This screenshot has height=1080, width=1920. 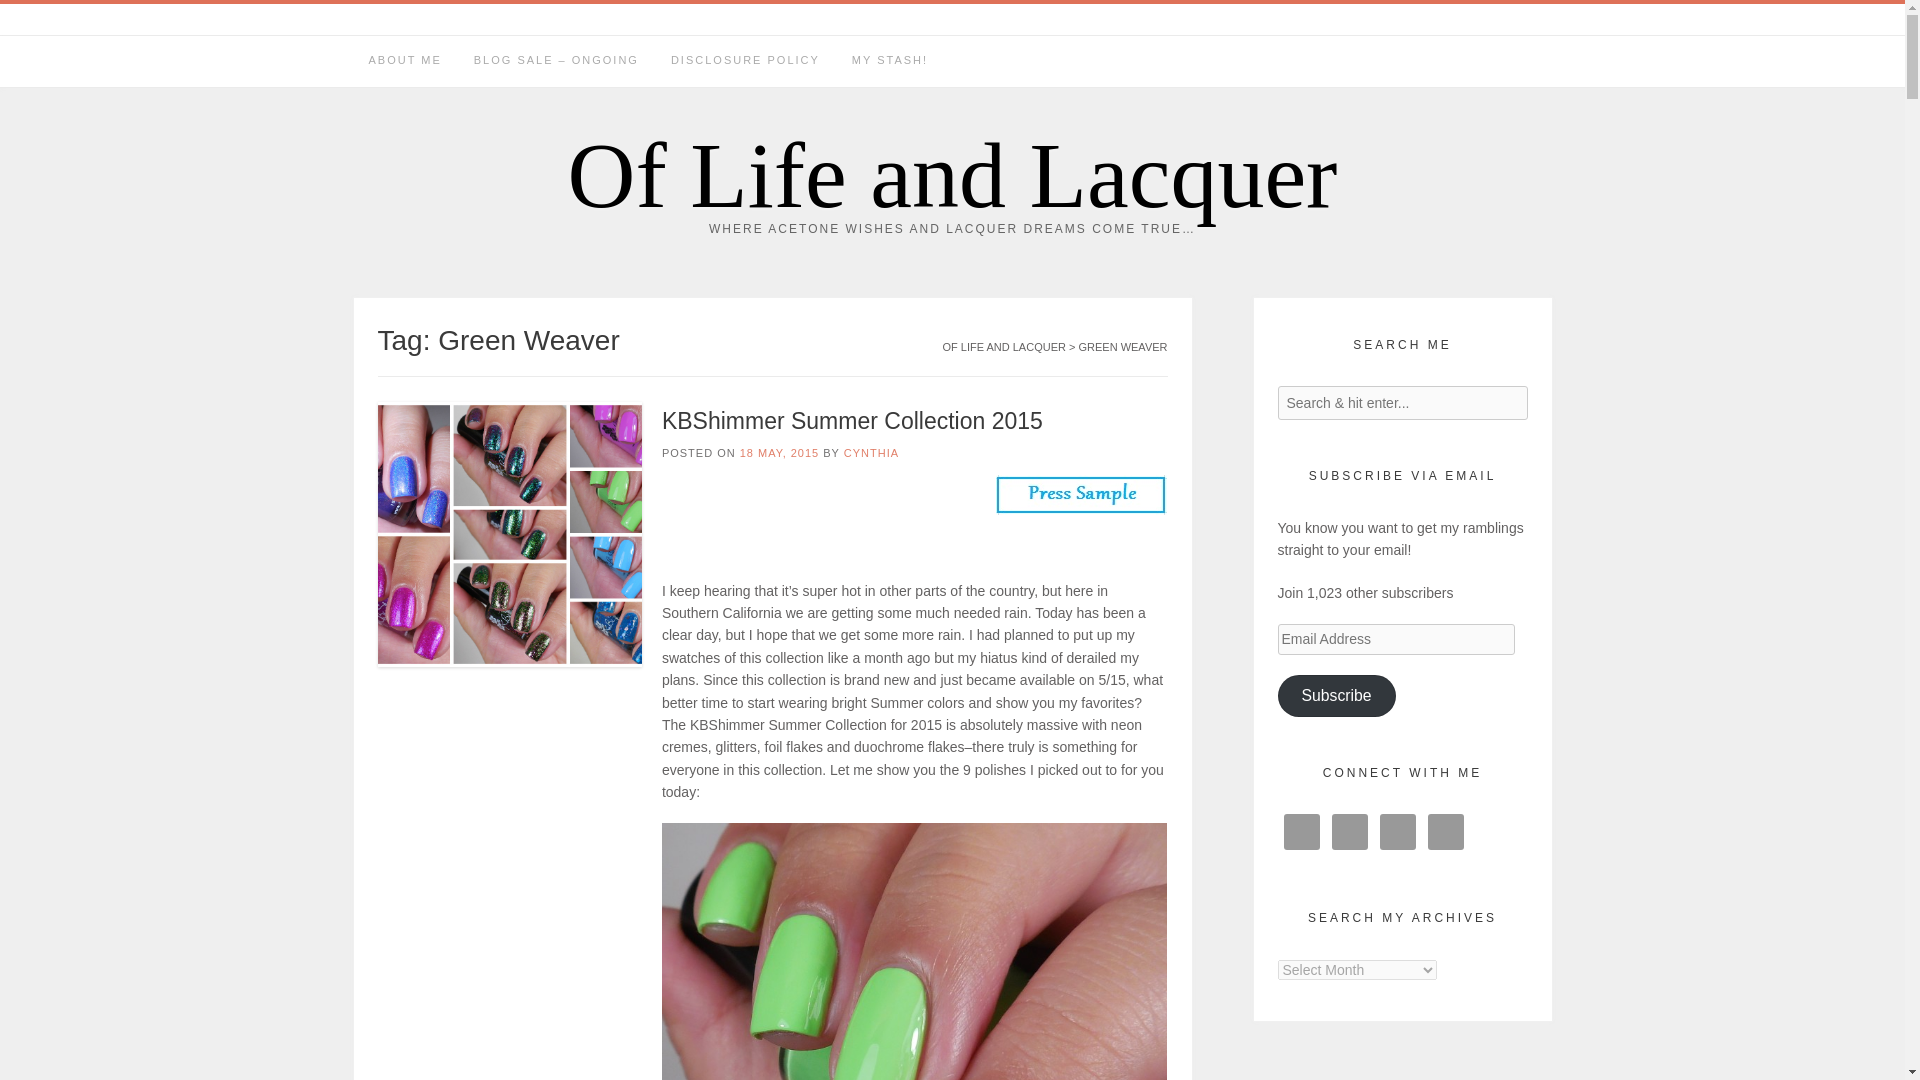 What do you see at coordinates (779, 453) in the screenshot?
I see `18 MAY, 2015` at bounding box center [779, 453].